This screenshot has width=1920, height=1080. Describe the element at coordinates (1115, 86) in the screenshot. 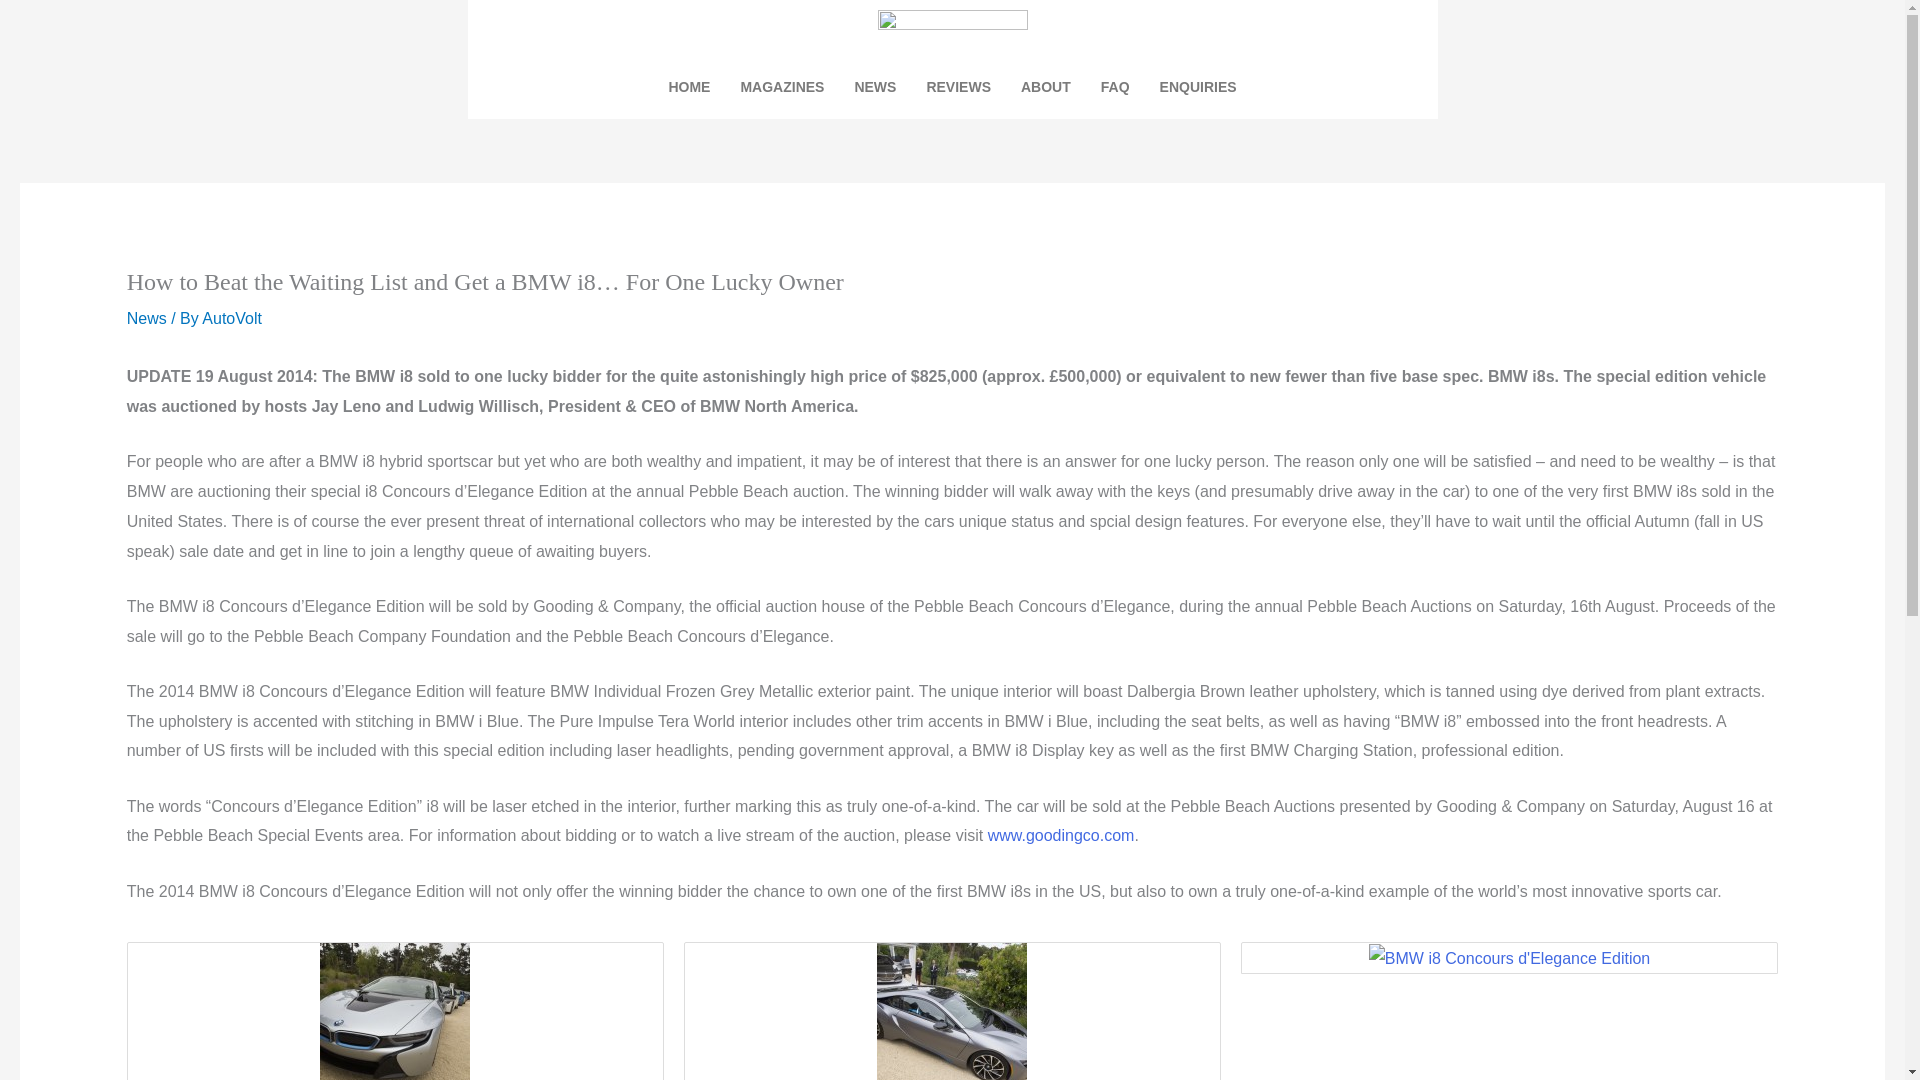

I see `Frequently Asked Questions` at that location.